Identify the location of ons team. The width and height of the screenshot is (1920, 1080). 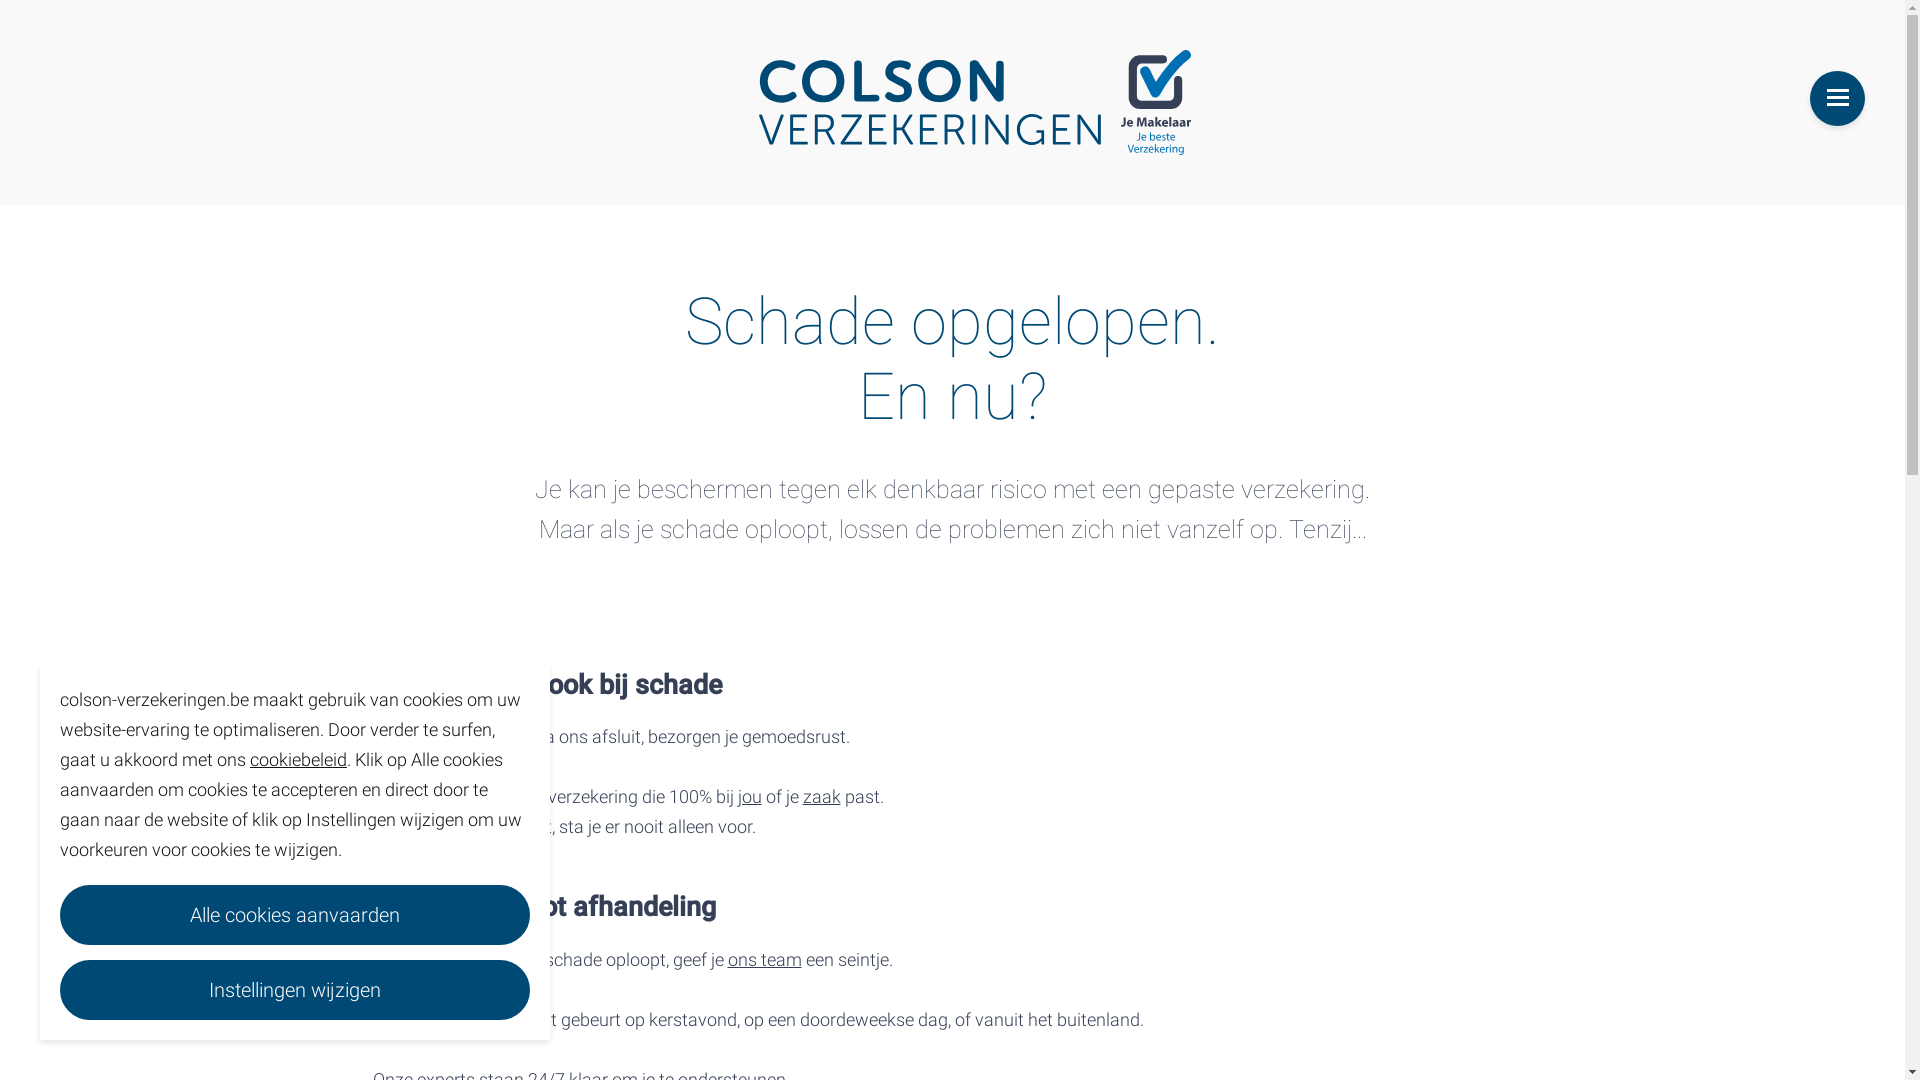
(765, 960).